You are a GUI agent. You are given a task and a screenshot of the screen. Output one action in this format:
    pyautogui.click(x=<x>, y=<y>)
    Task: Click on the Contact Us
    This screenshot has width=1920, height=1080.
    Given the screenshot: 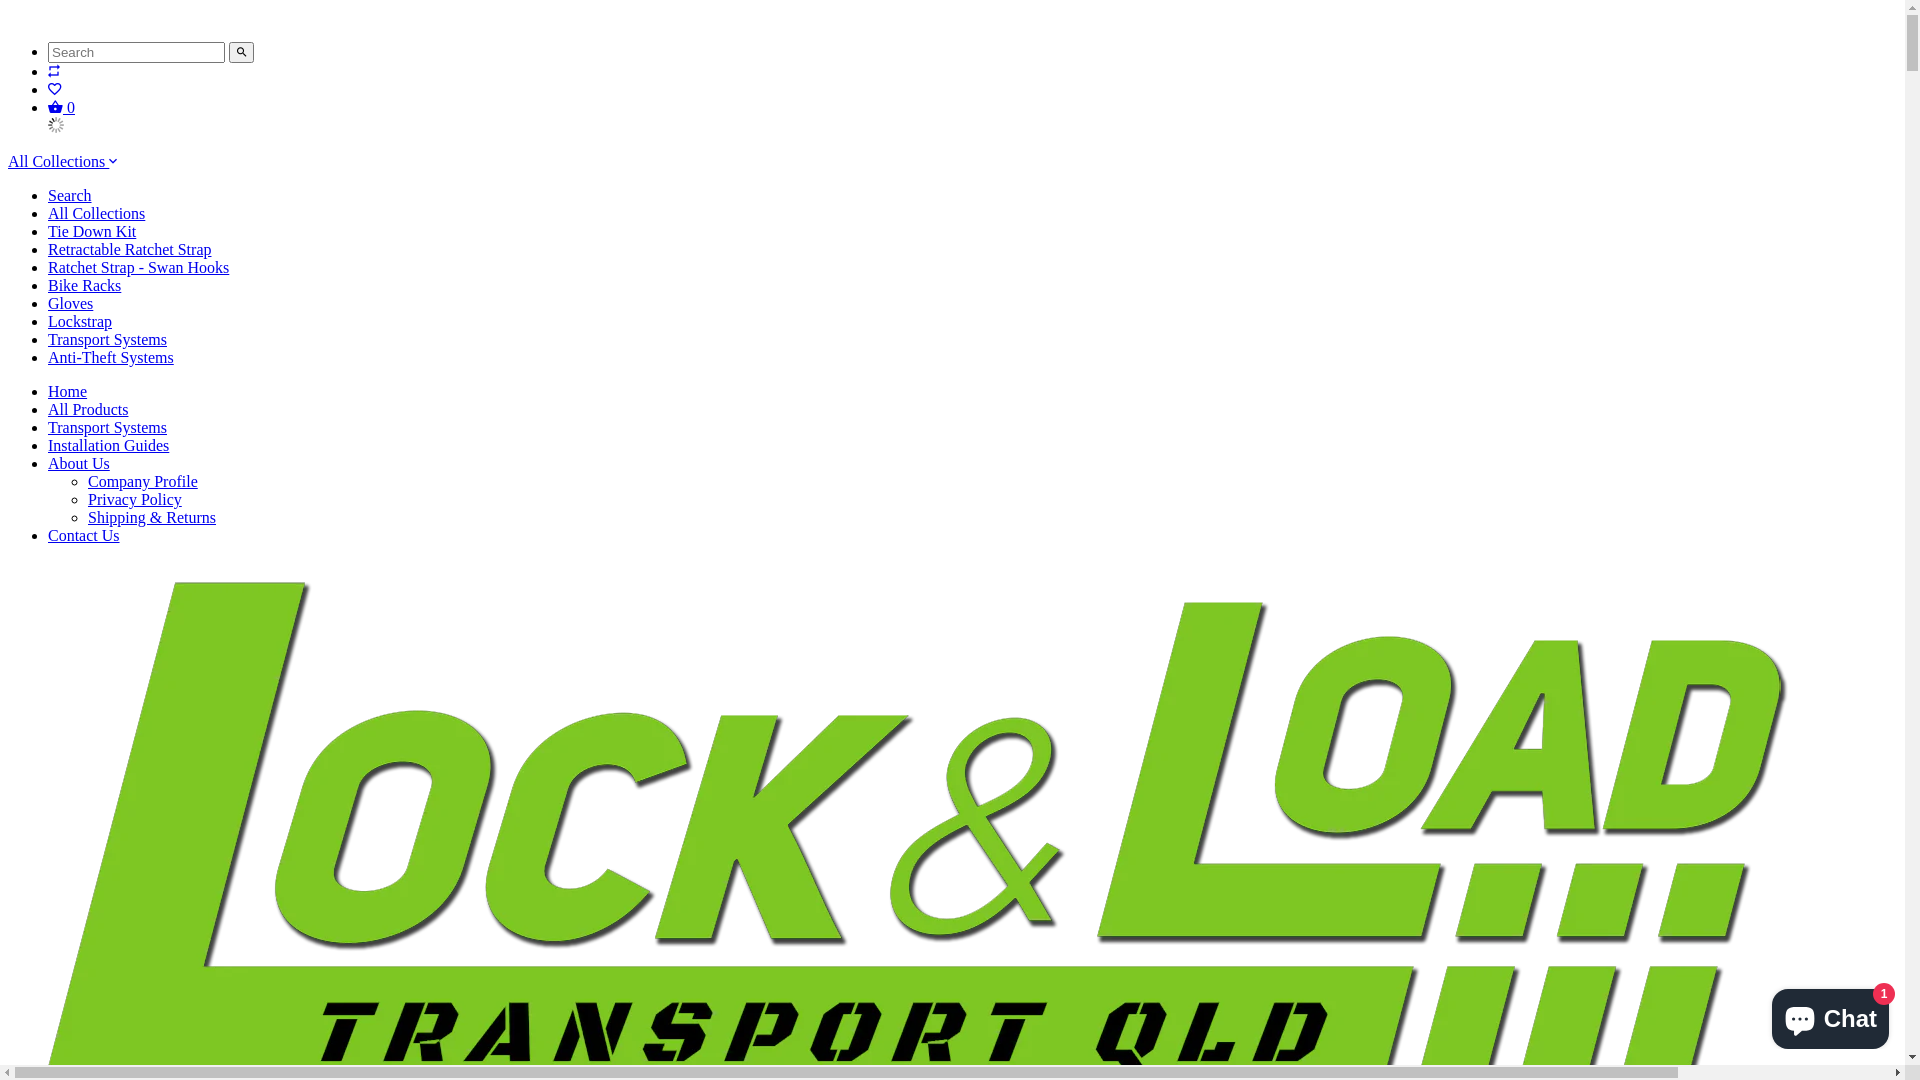 What is the action you would take?
    pyautogui.click(x=84, y=536)
    